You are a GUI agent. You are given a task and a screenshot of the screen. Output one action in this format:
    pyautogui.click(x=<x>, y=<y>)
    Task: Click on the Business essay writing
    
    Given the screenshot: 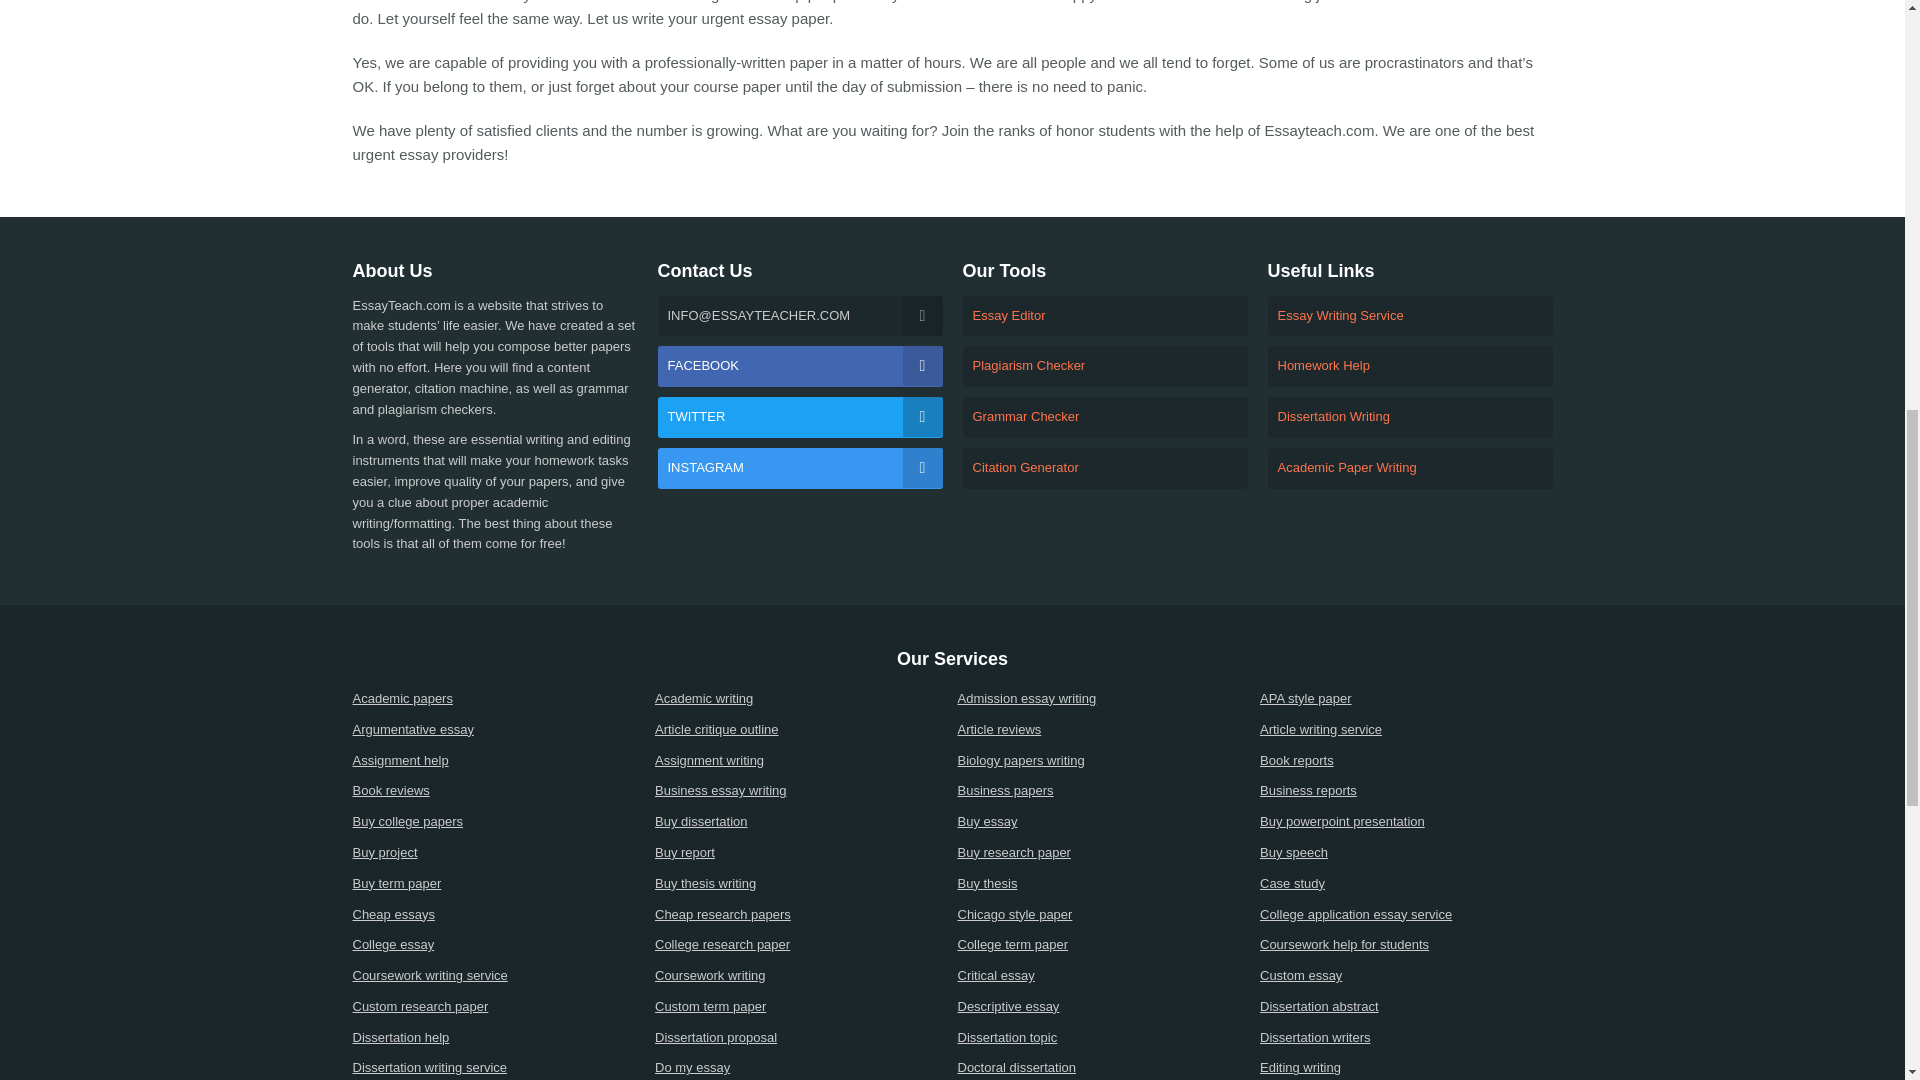 What is the action you would take?
    pyautogui.click(x=801, y=791)
    